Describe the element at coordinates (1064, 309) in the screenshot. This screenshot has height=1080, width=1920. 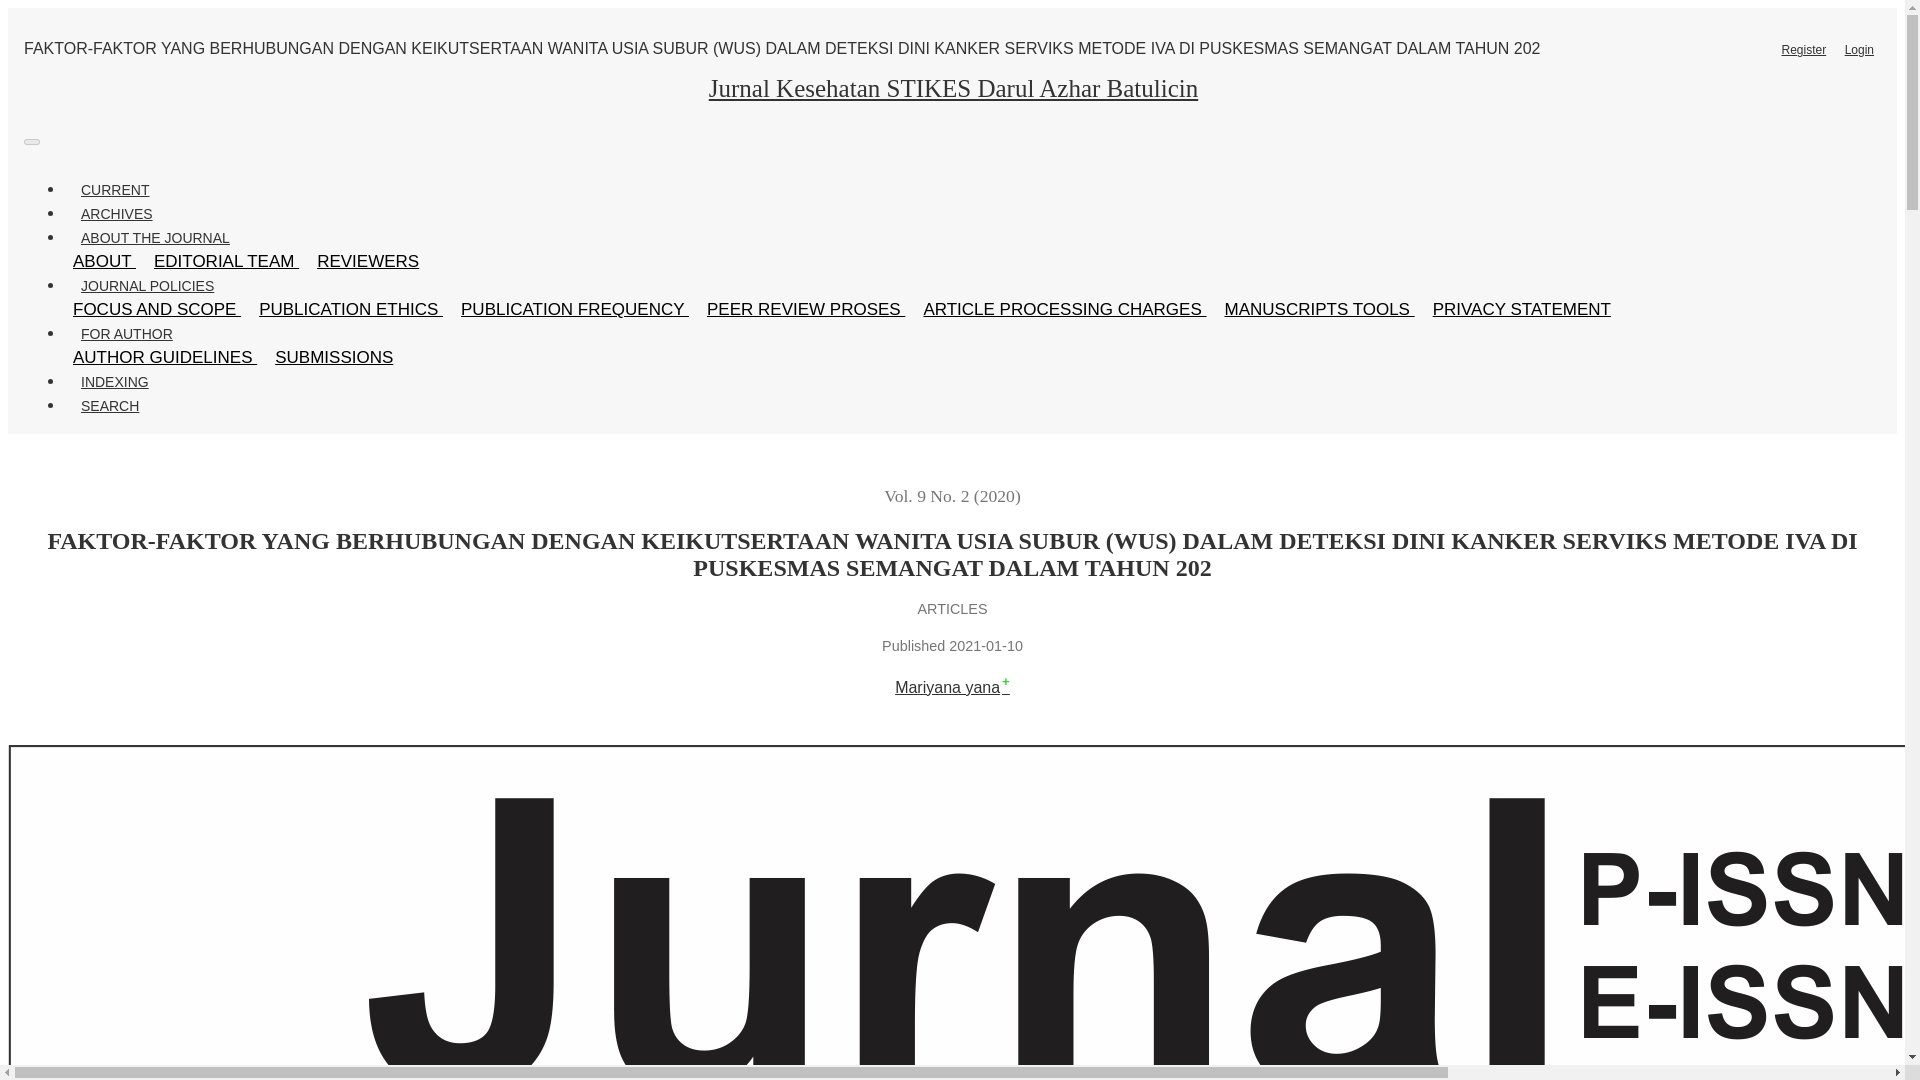
I see `ARTICLE PROCESSING CHARGES` at that location.